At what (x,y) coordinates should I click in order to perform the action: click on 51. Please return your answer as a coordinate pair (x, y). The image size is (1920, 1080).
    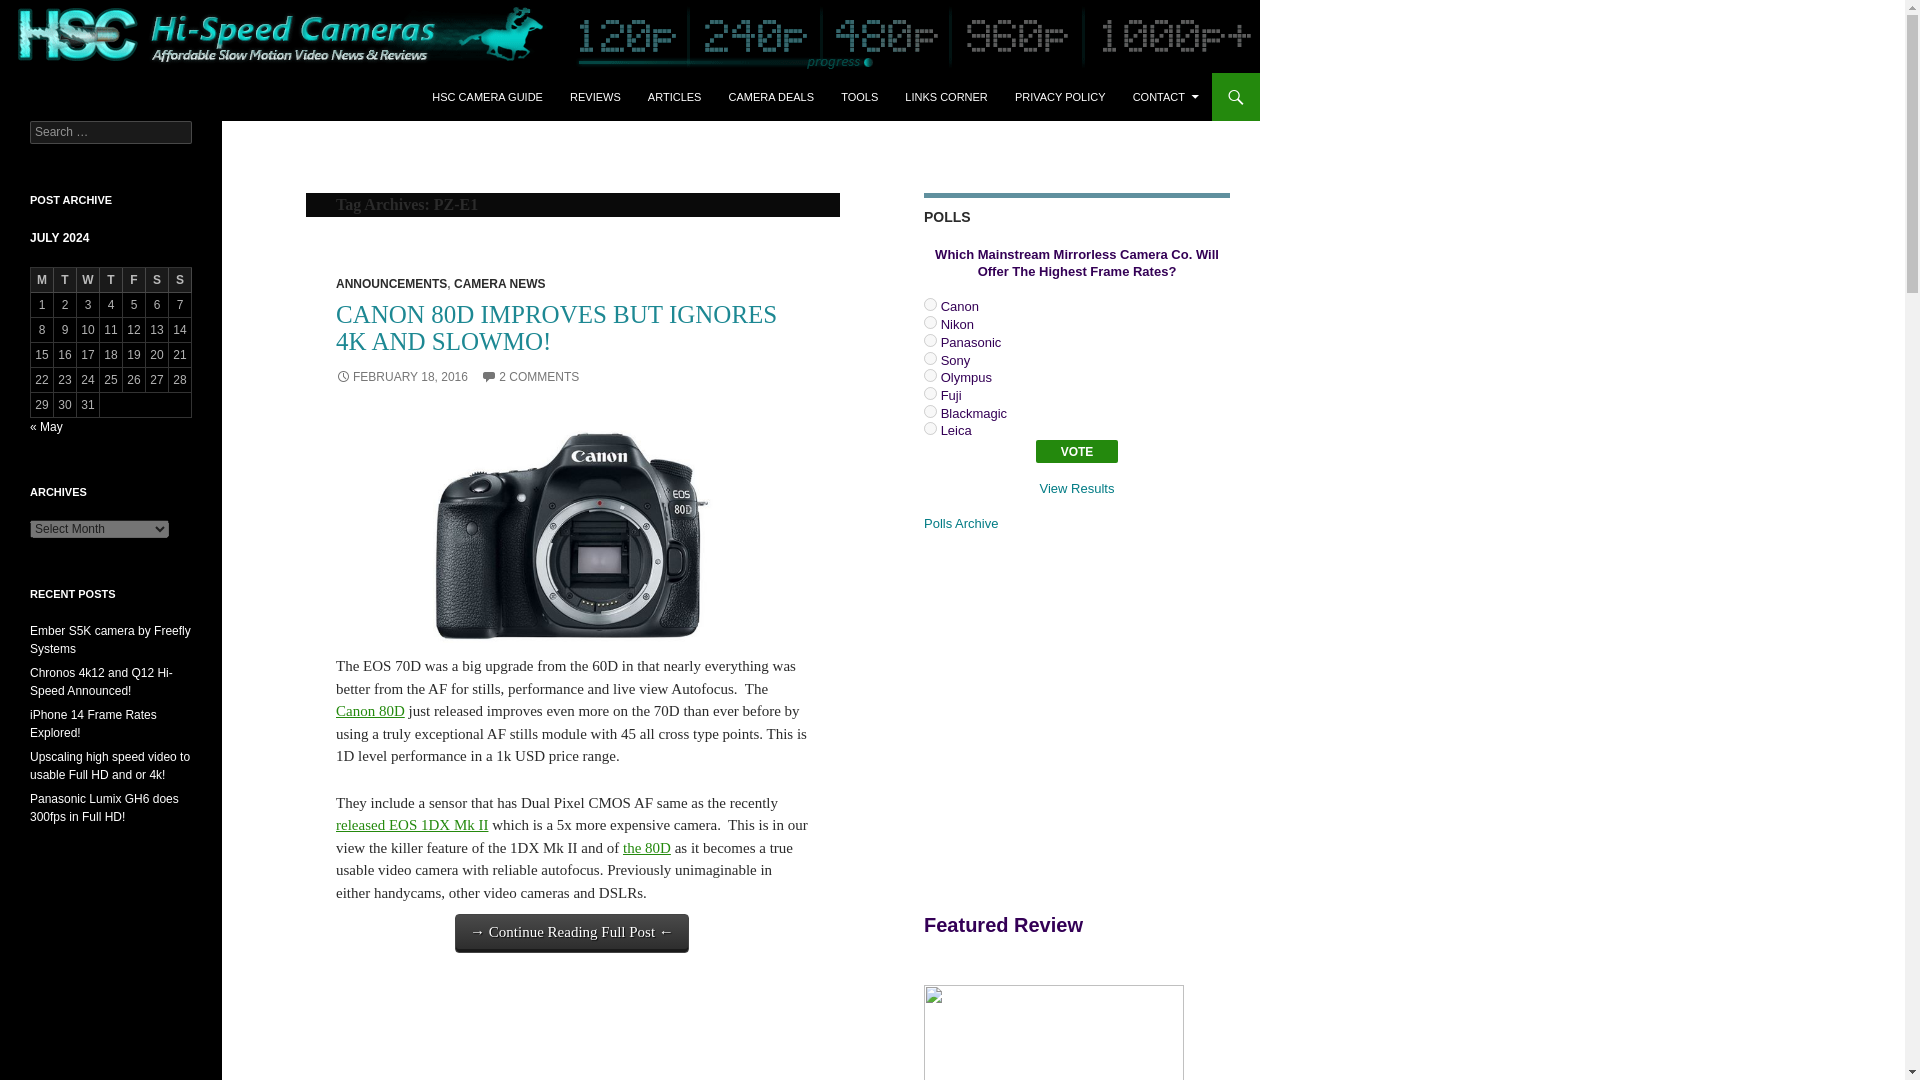
    Looking at the image, I should click on (930, 340).